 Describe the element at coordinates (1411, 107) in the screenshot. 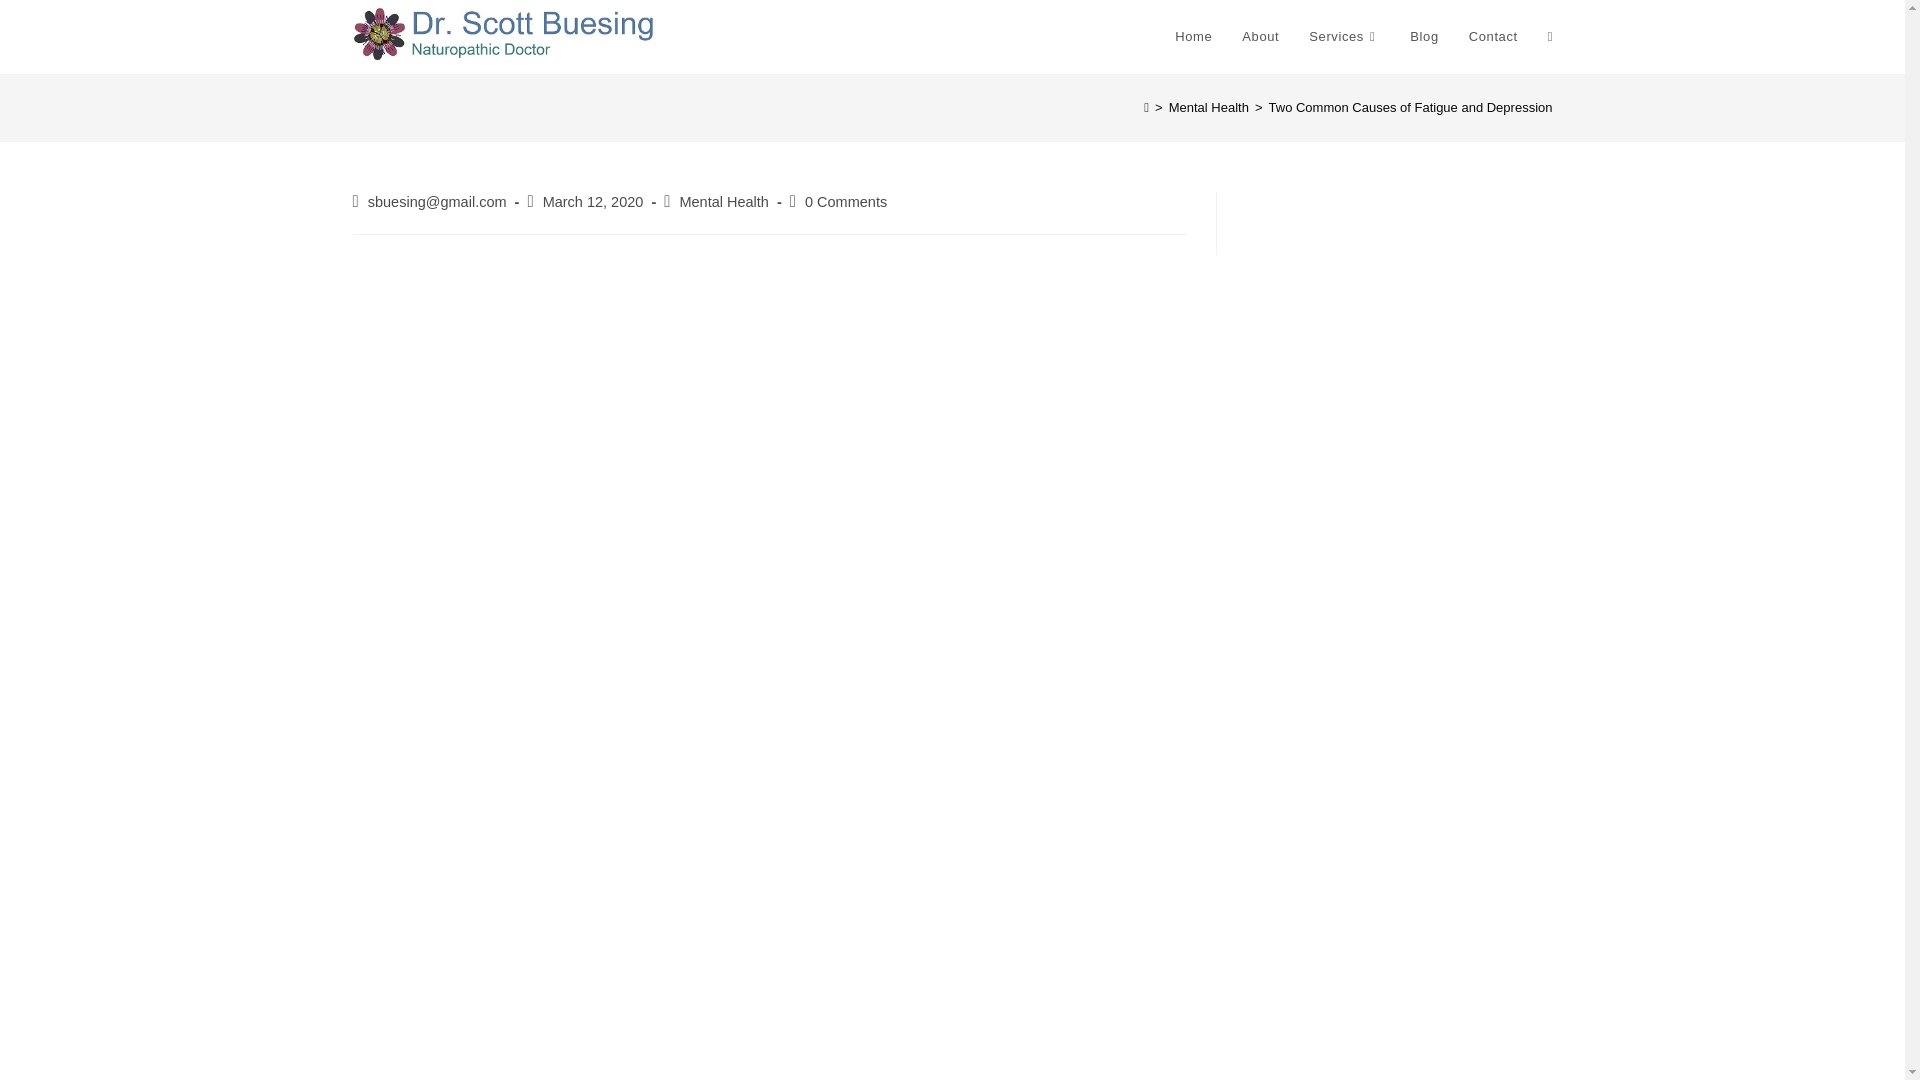

I see `Two Common Causes of Fatigue and Depression` at that location.